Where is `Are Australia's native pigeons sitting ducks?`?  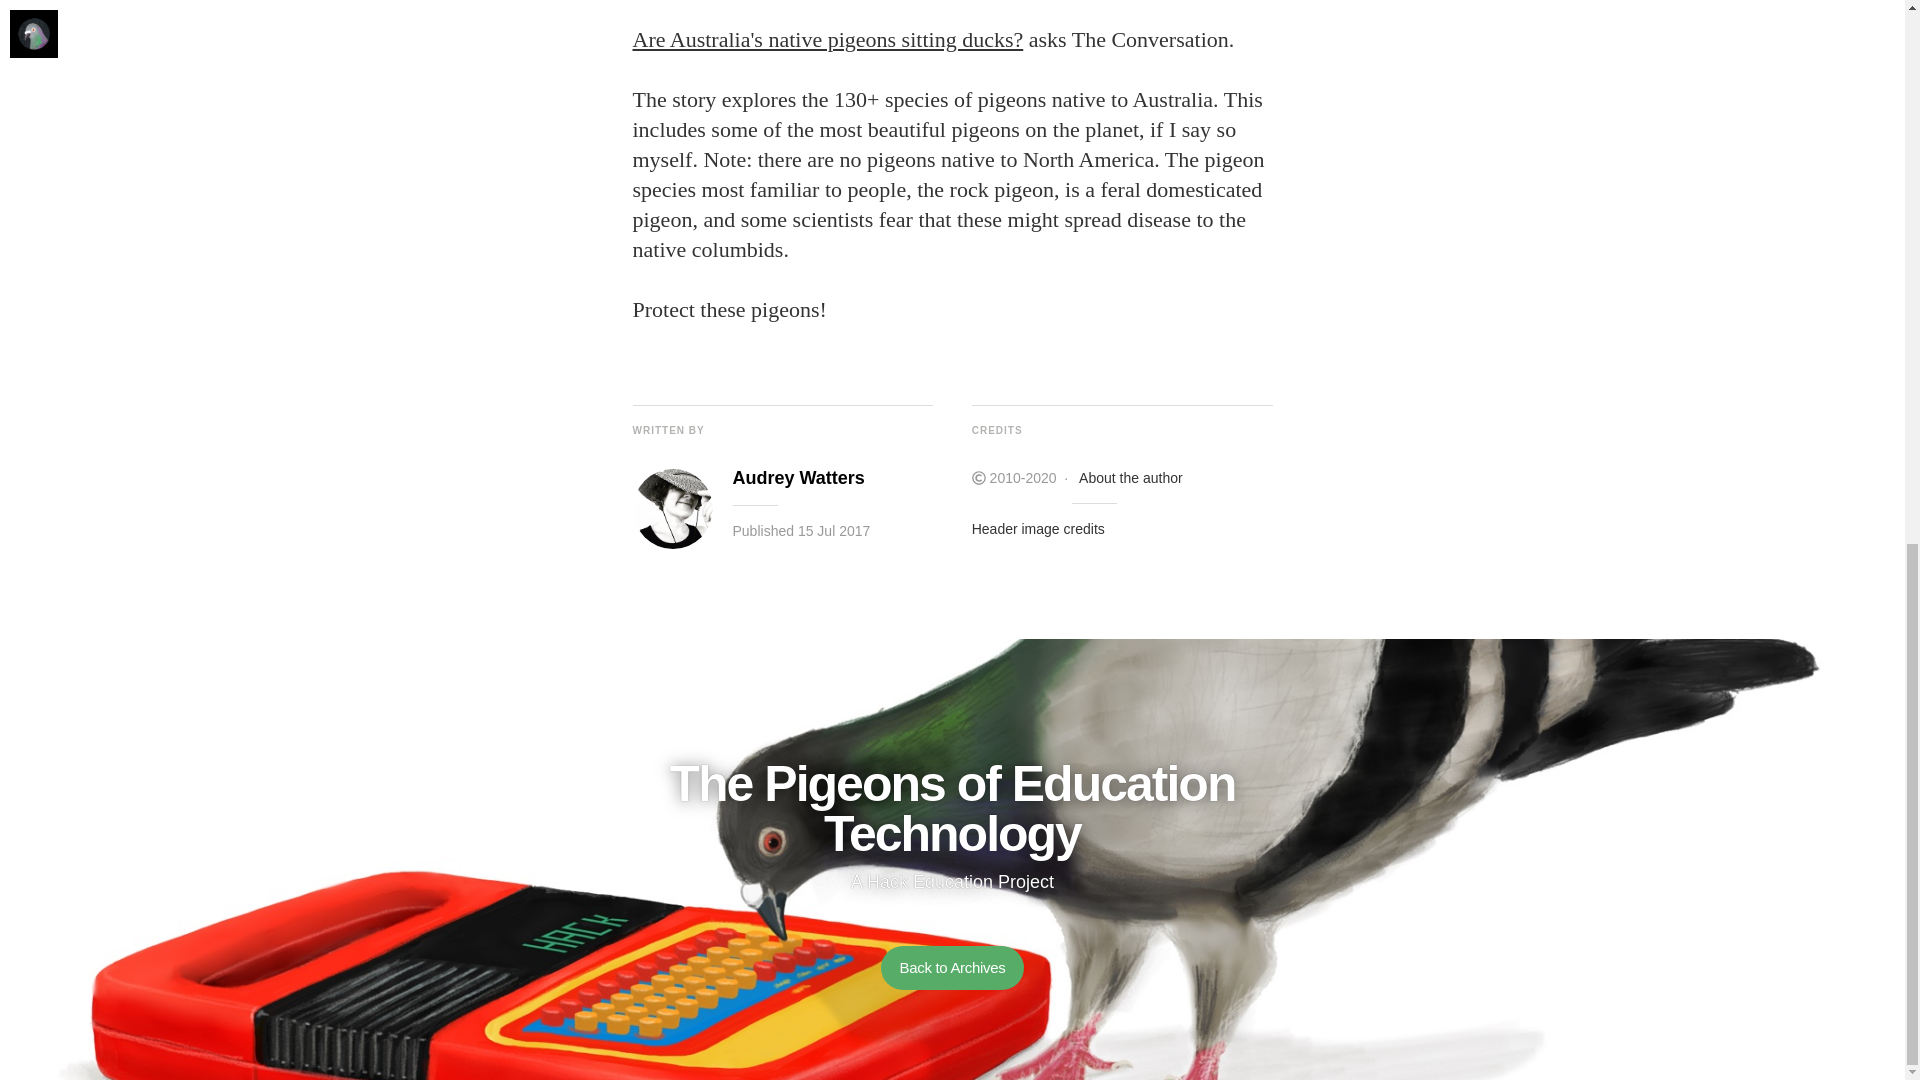
Are Australia's native pigeons sitting ducks? is located at coordinates (827, 39).